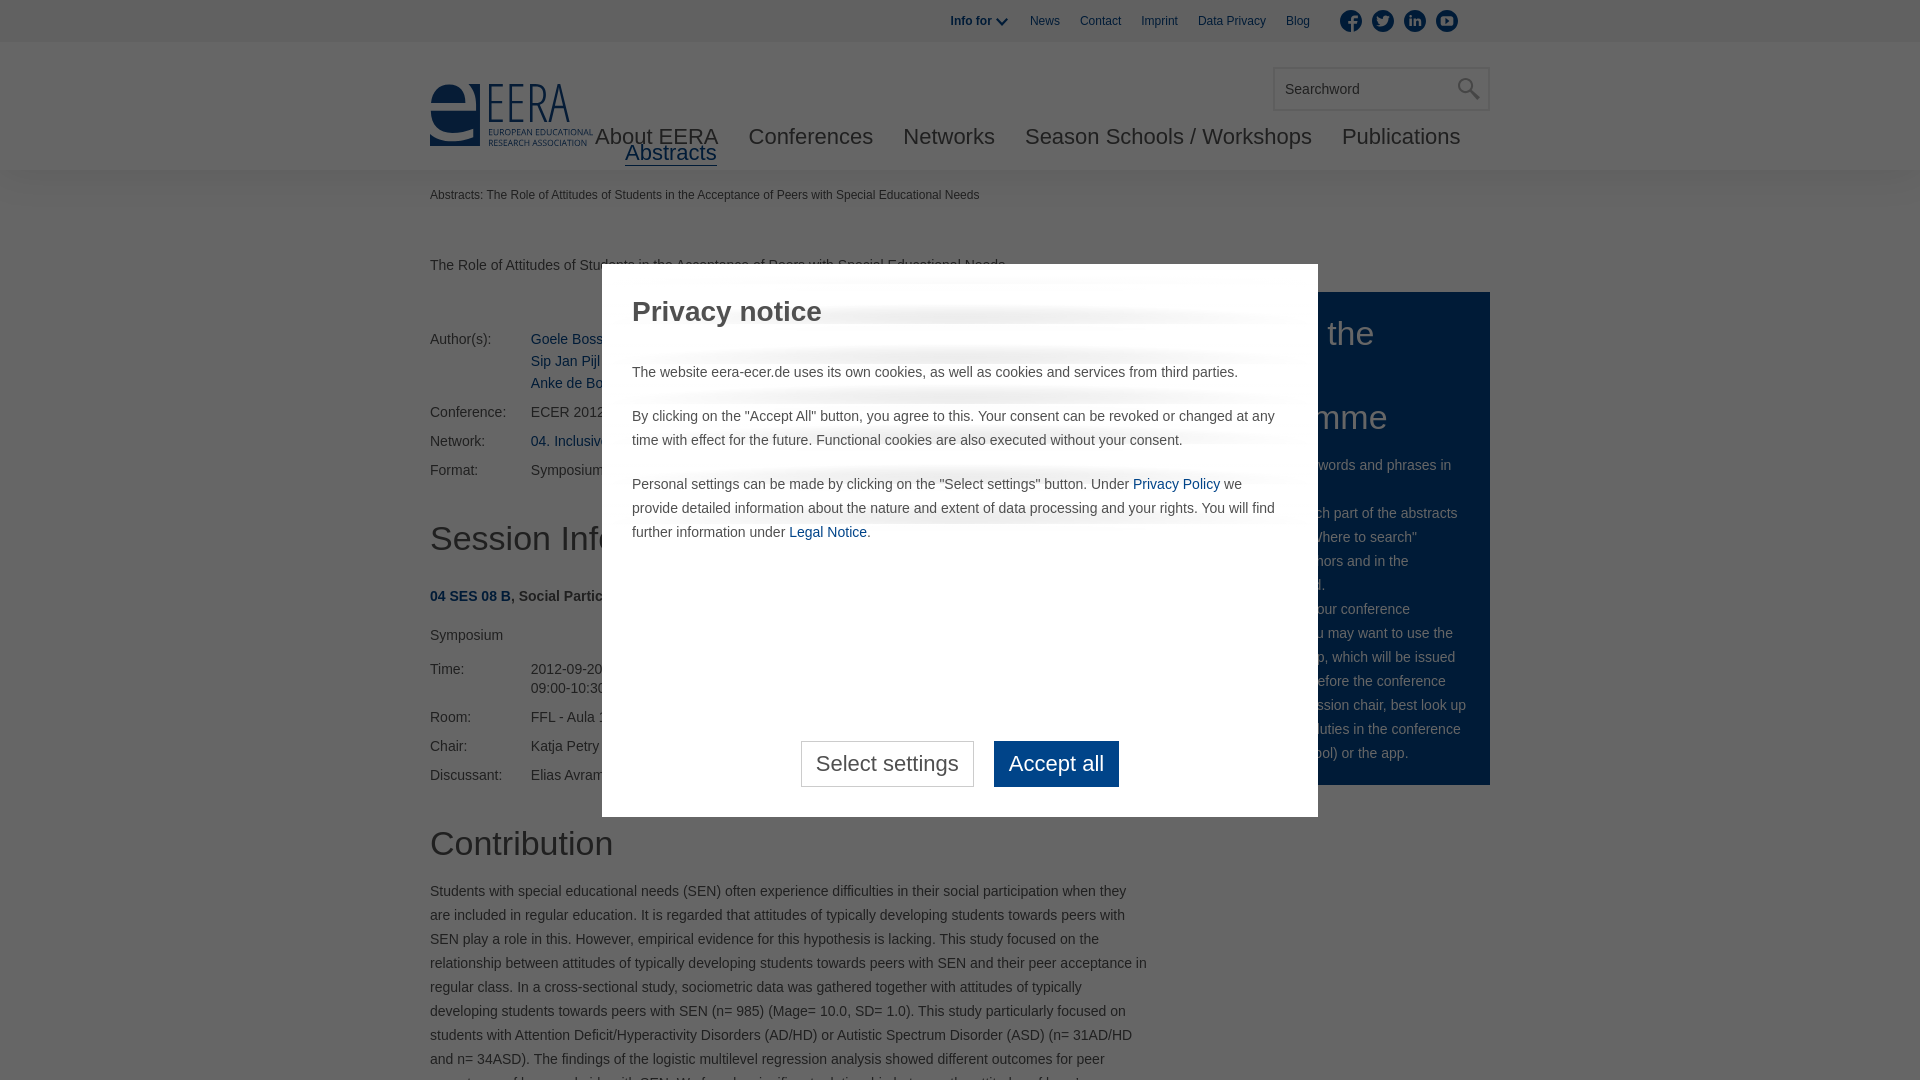 The width and height of the screenshot is (1920, 1080). I want to click on Blog, so click(1298, 21).